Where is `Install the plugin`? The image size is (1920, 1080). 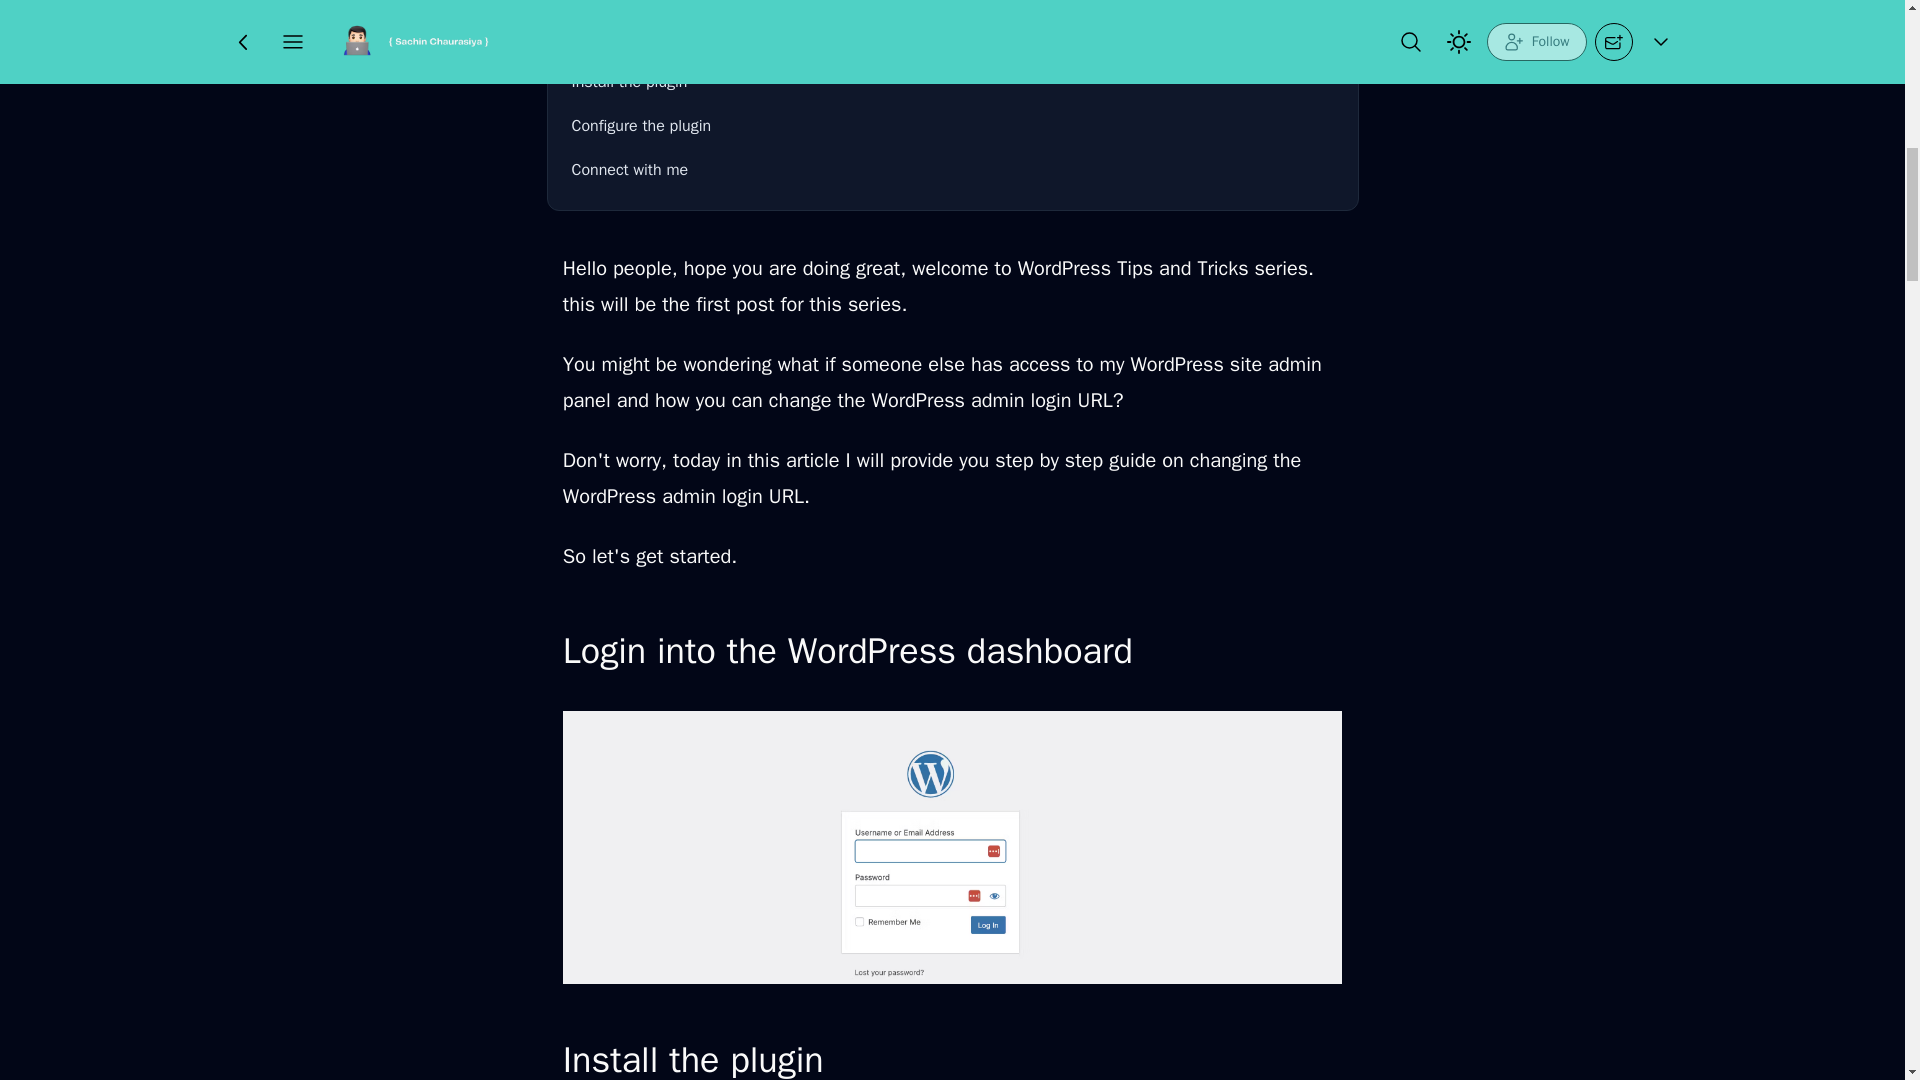
Install the plugin is located at coordinates (953, 81).